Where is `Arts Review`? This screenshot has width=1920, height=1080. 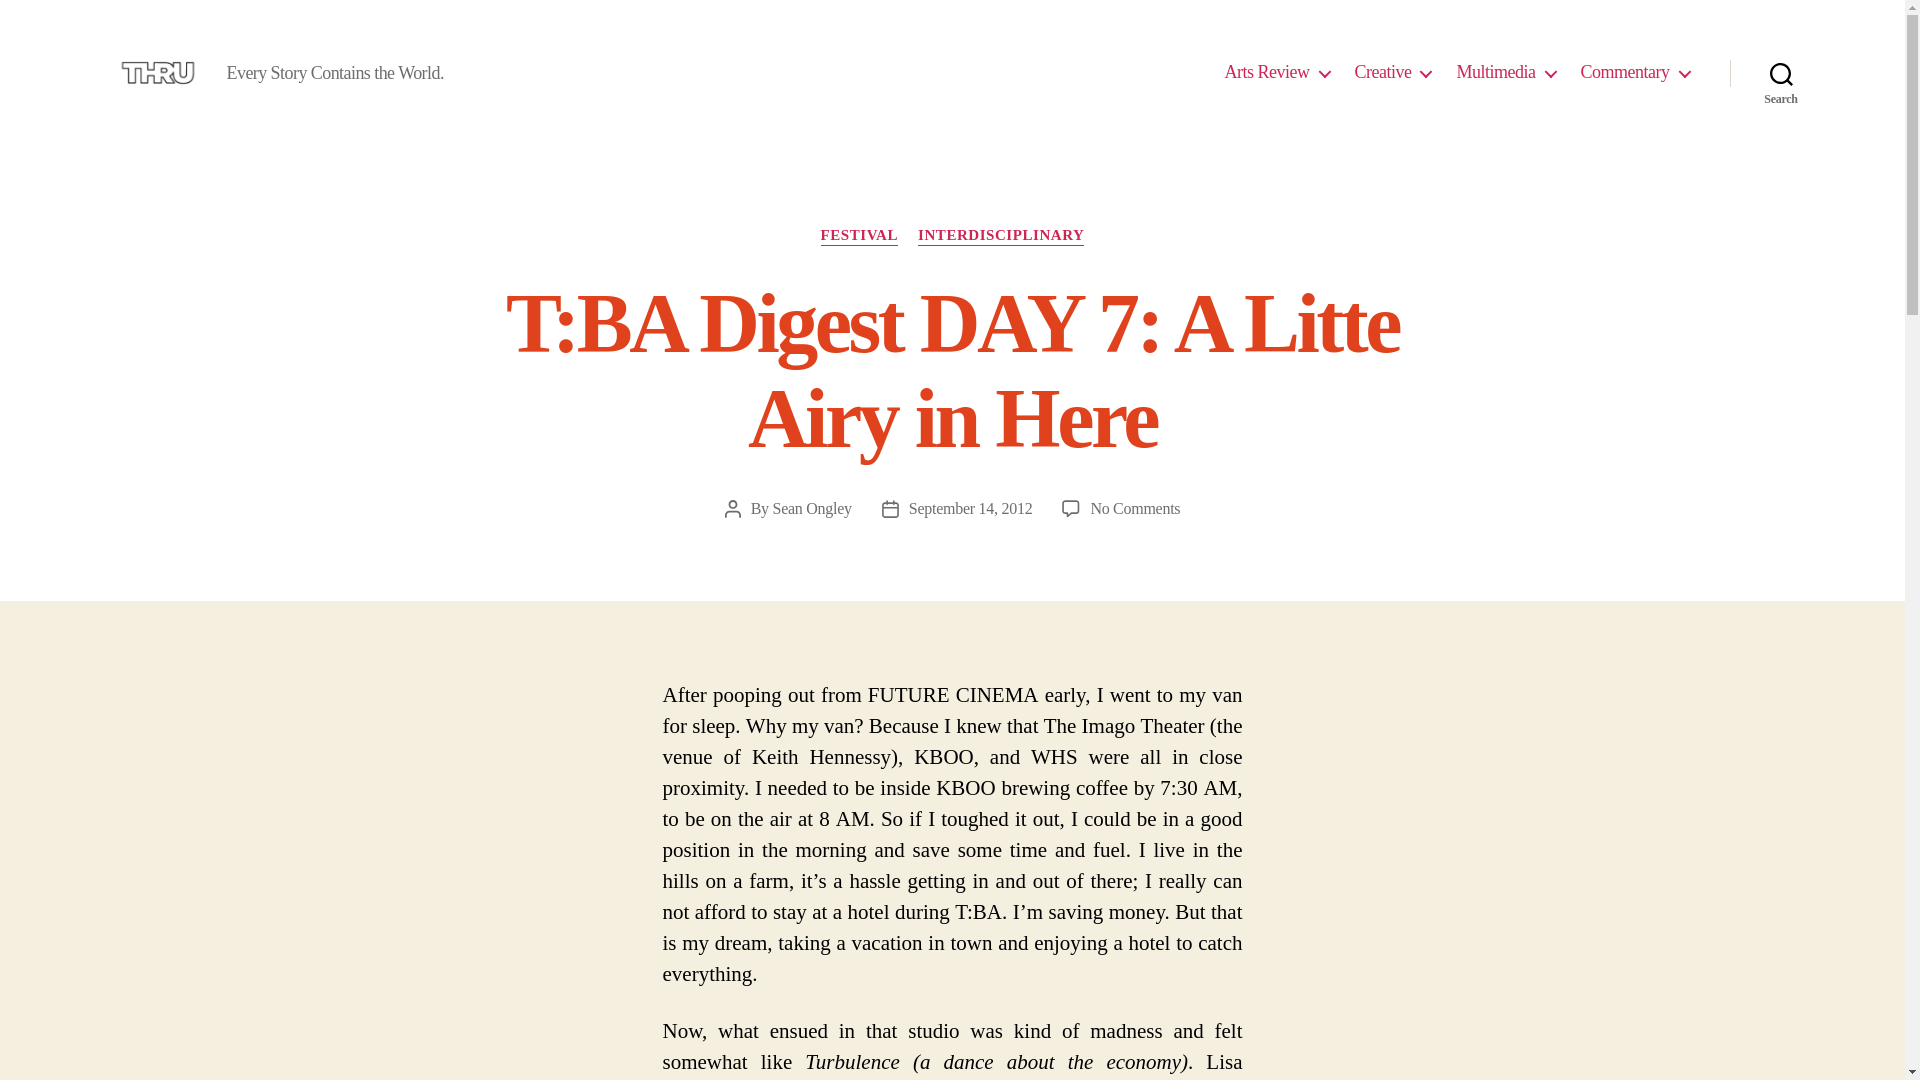
Arts Review is located at coordinates (1276, 72).